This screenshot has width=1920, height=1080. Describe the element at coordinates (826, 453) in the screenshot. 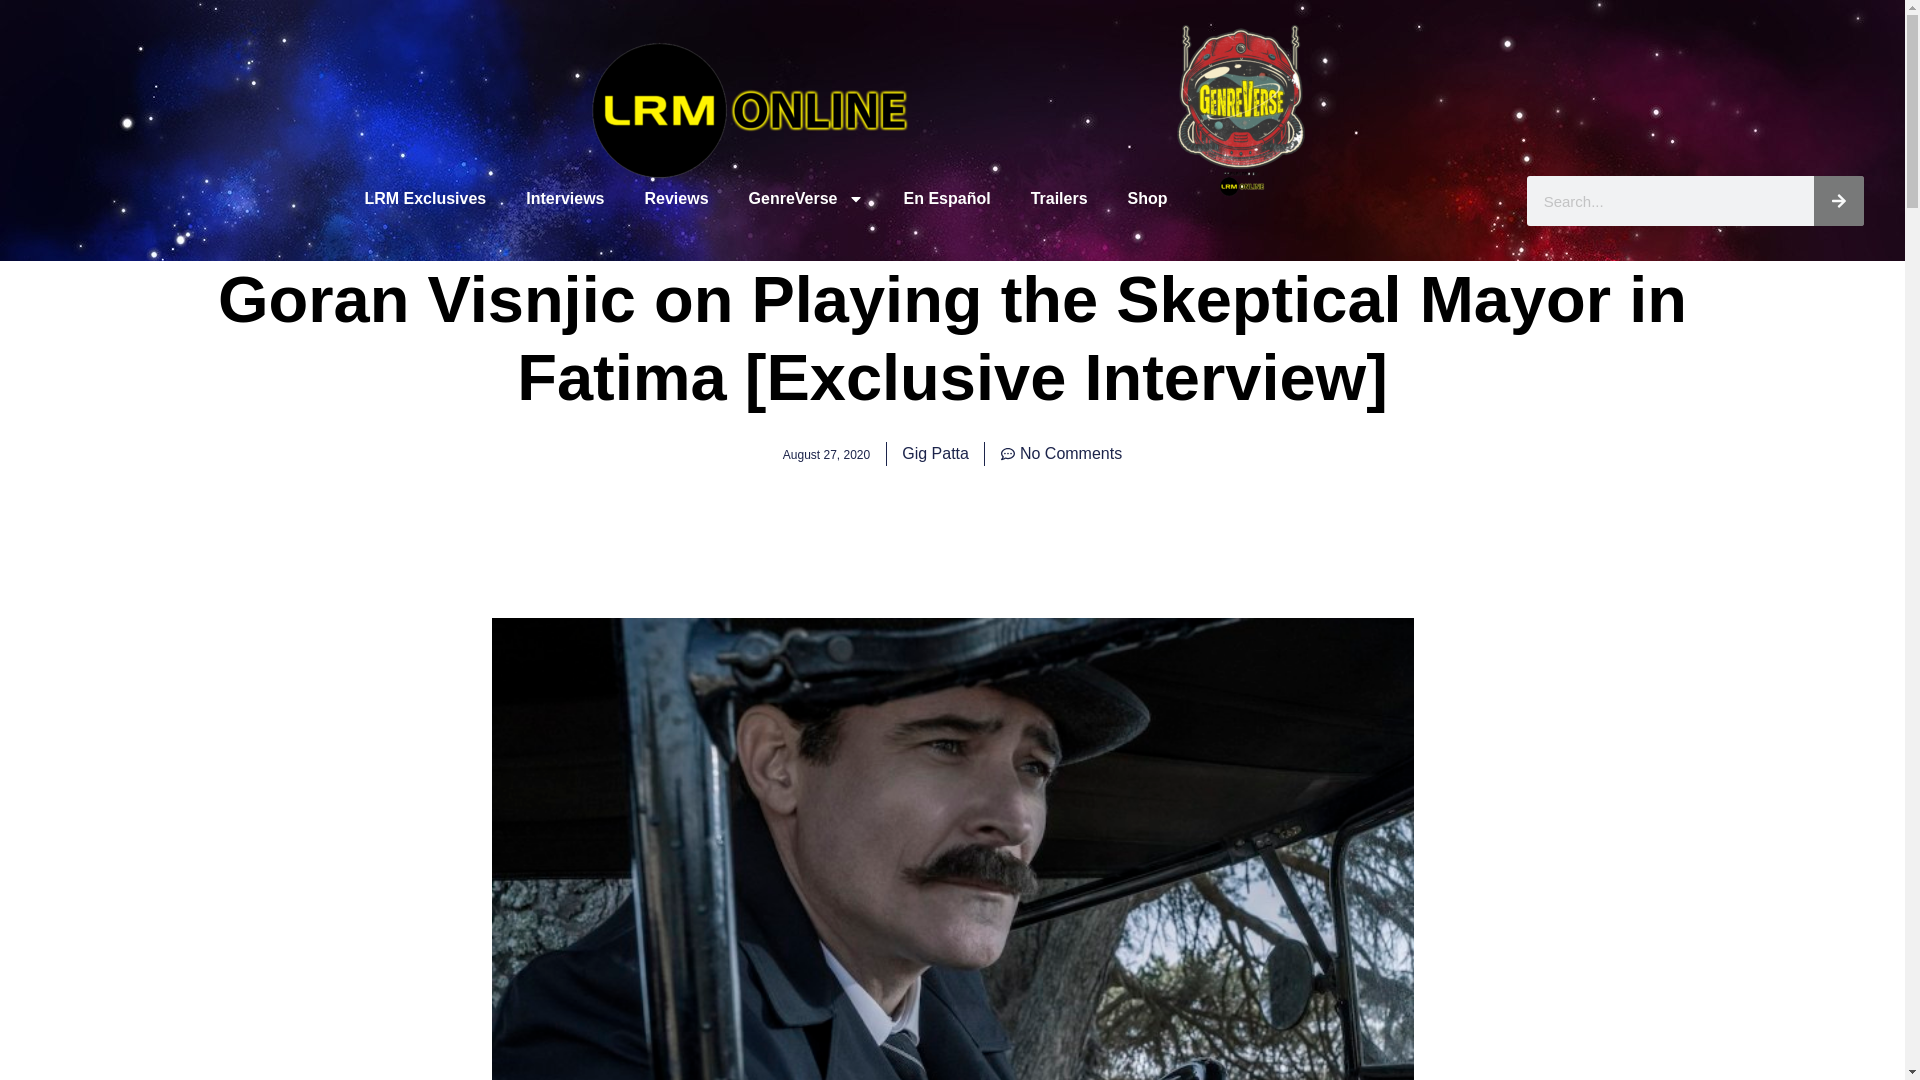

I see `August 27, 2020` at that location.